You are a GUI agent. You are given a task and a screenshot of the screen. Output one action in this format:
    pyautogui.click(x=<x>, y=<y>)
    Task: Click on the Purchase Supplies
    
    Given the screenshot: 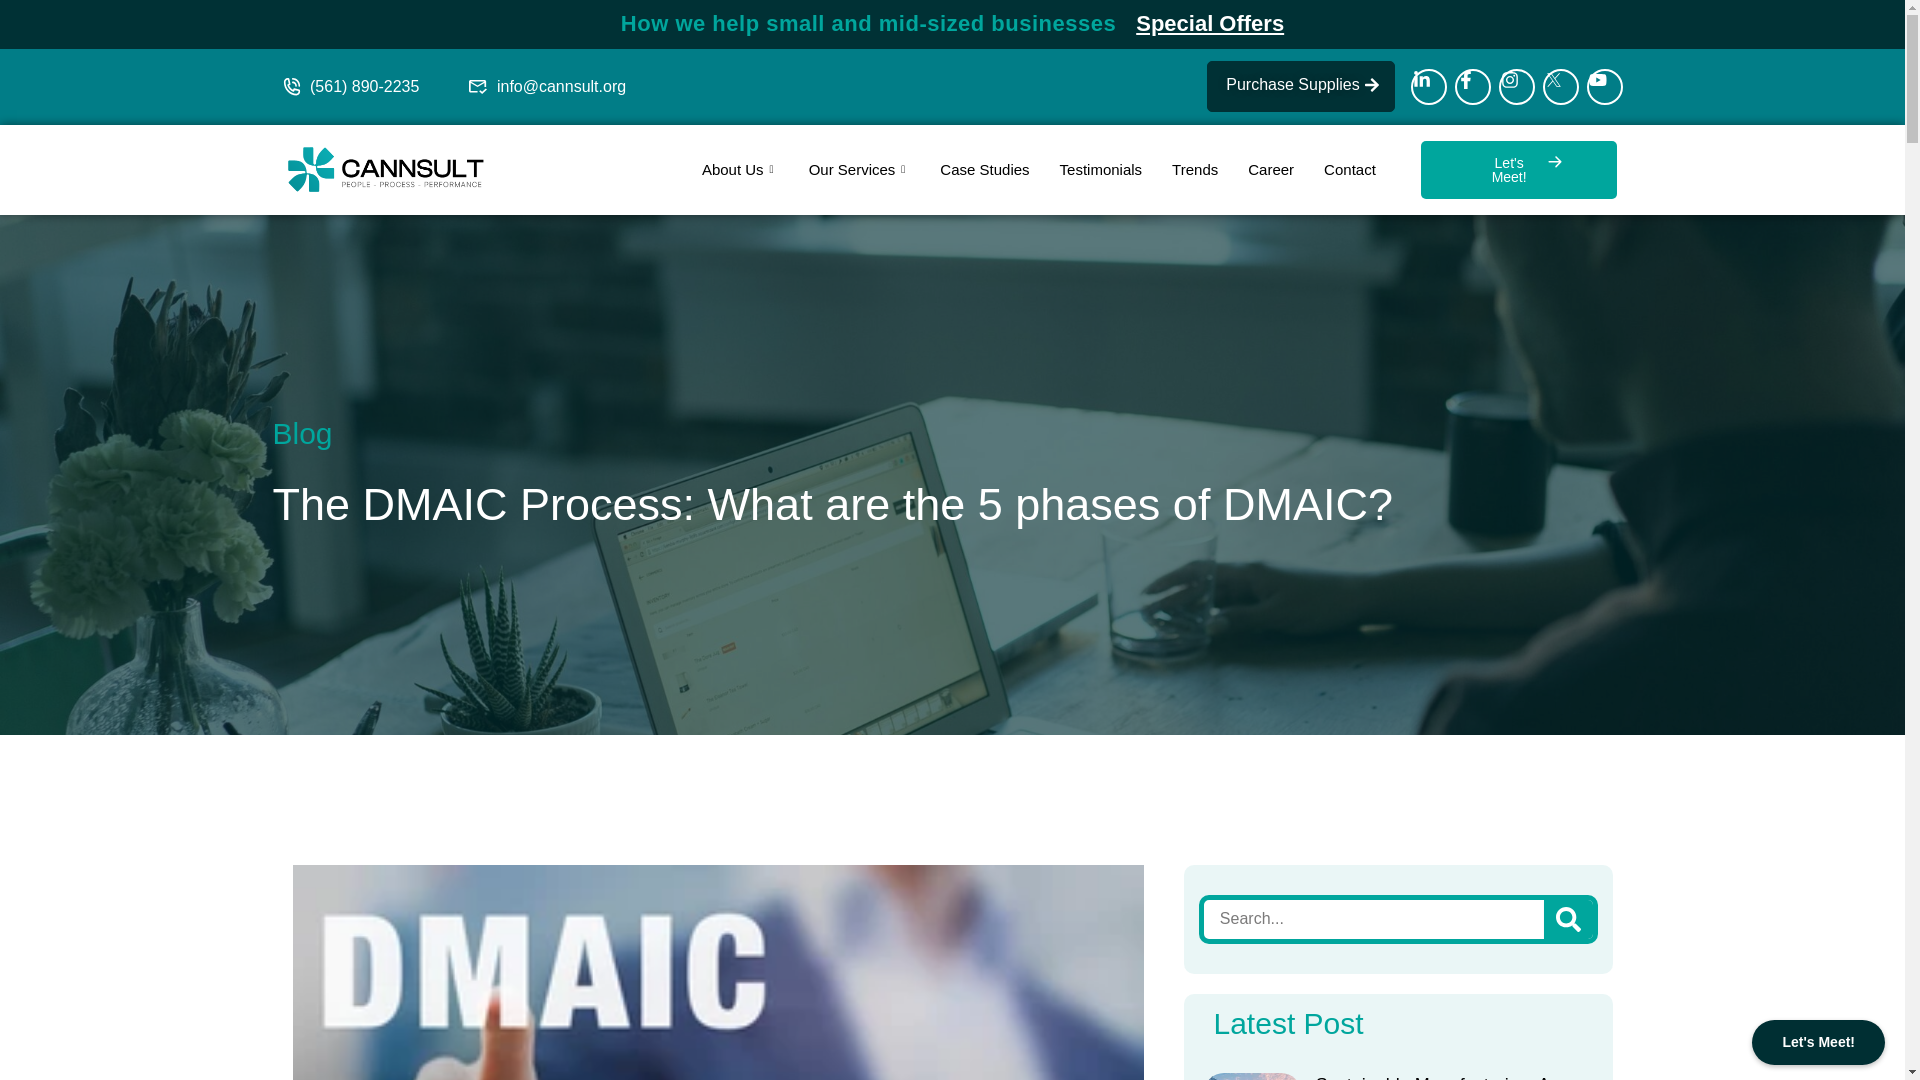 What is the action you would take?
    pyautogui.click(x=1300, y=86)
    